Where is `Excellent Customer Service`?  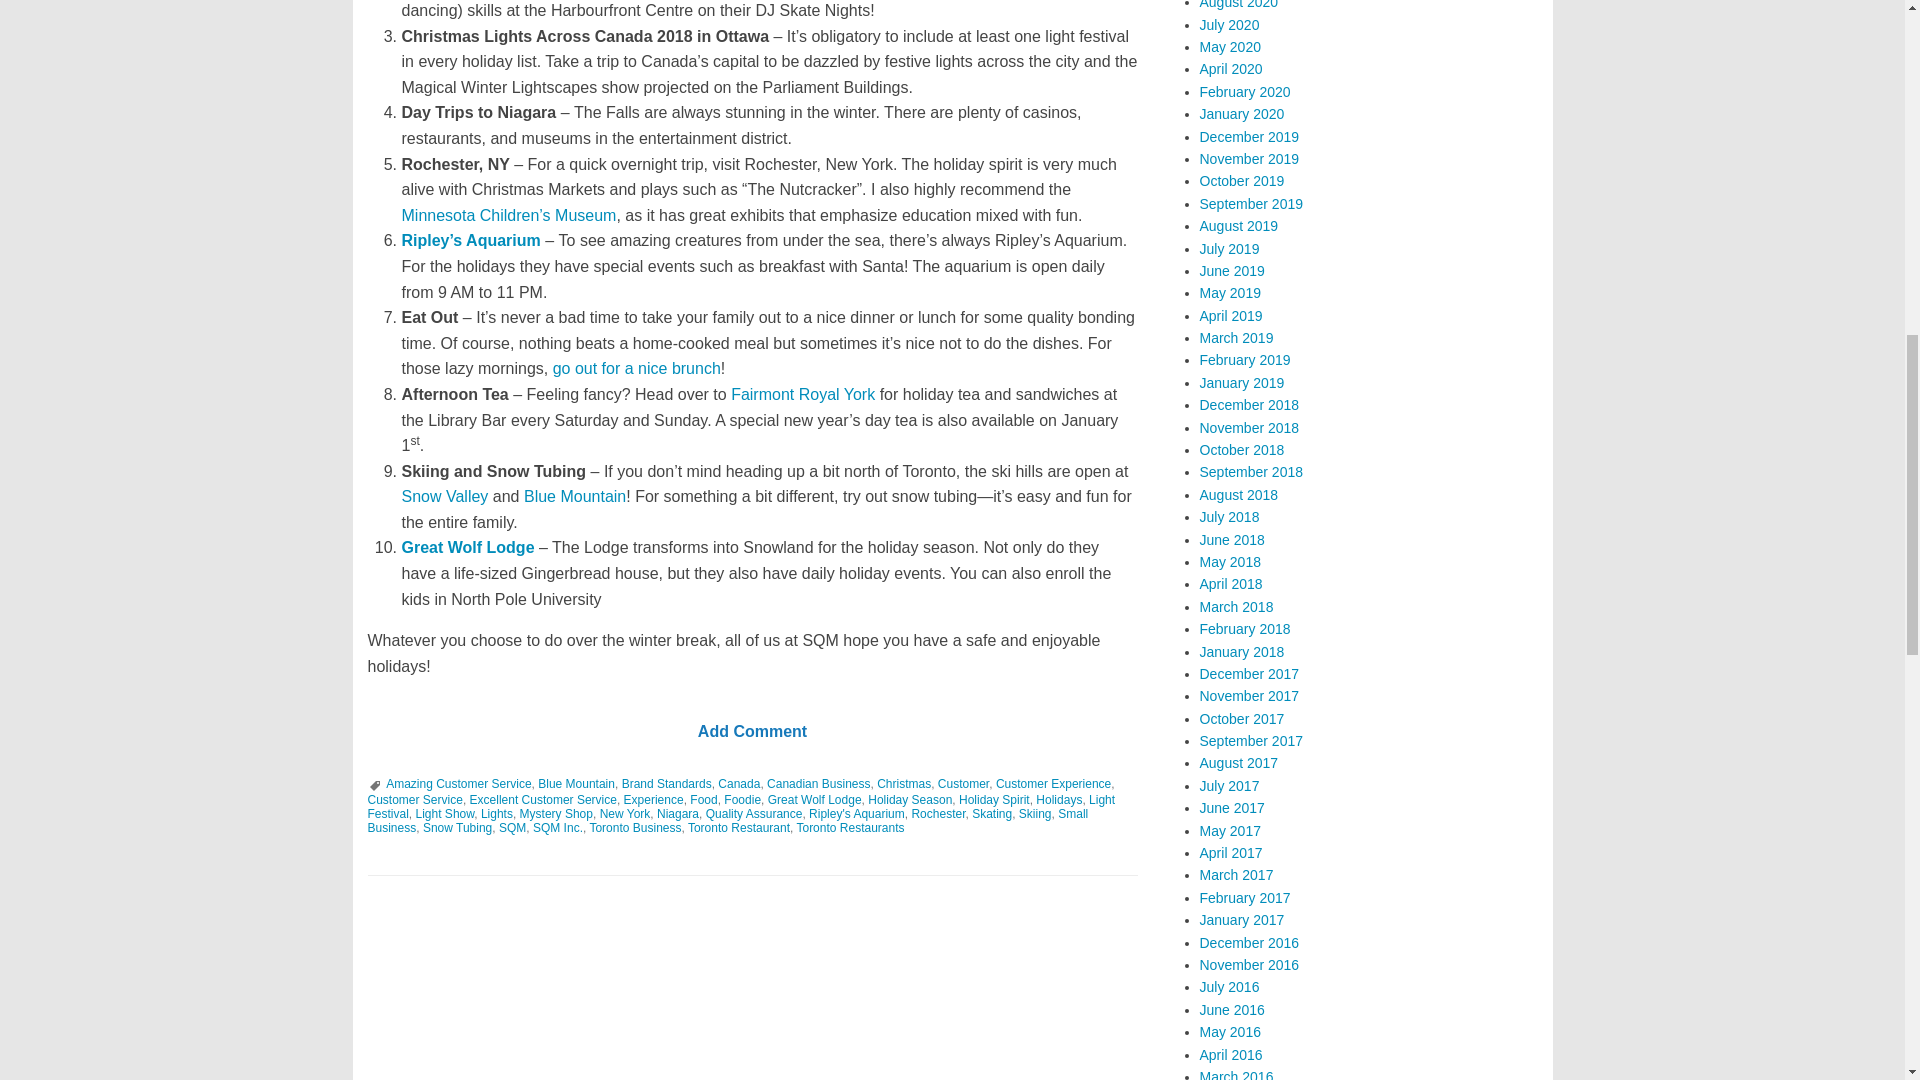 Excellent Customer Service is located at coordinates (543, 799).